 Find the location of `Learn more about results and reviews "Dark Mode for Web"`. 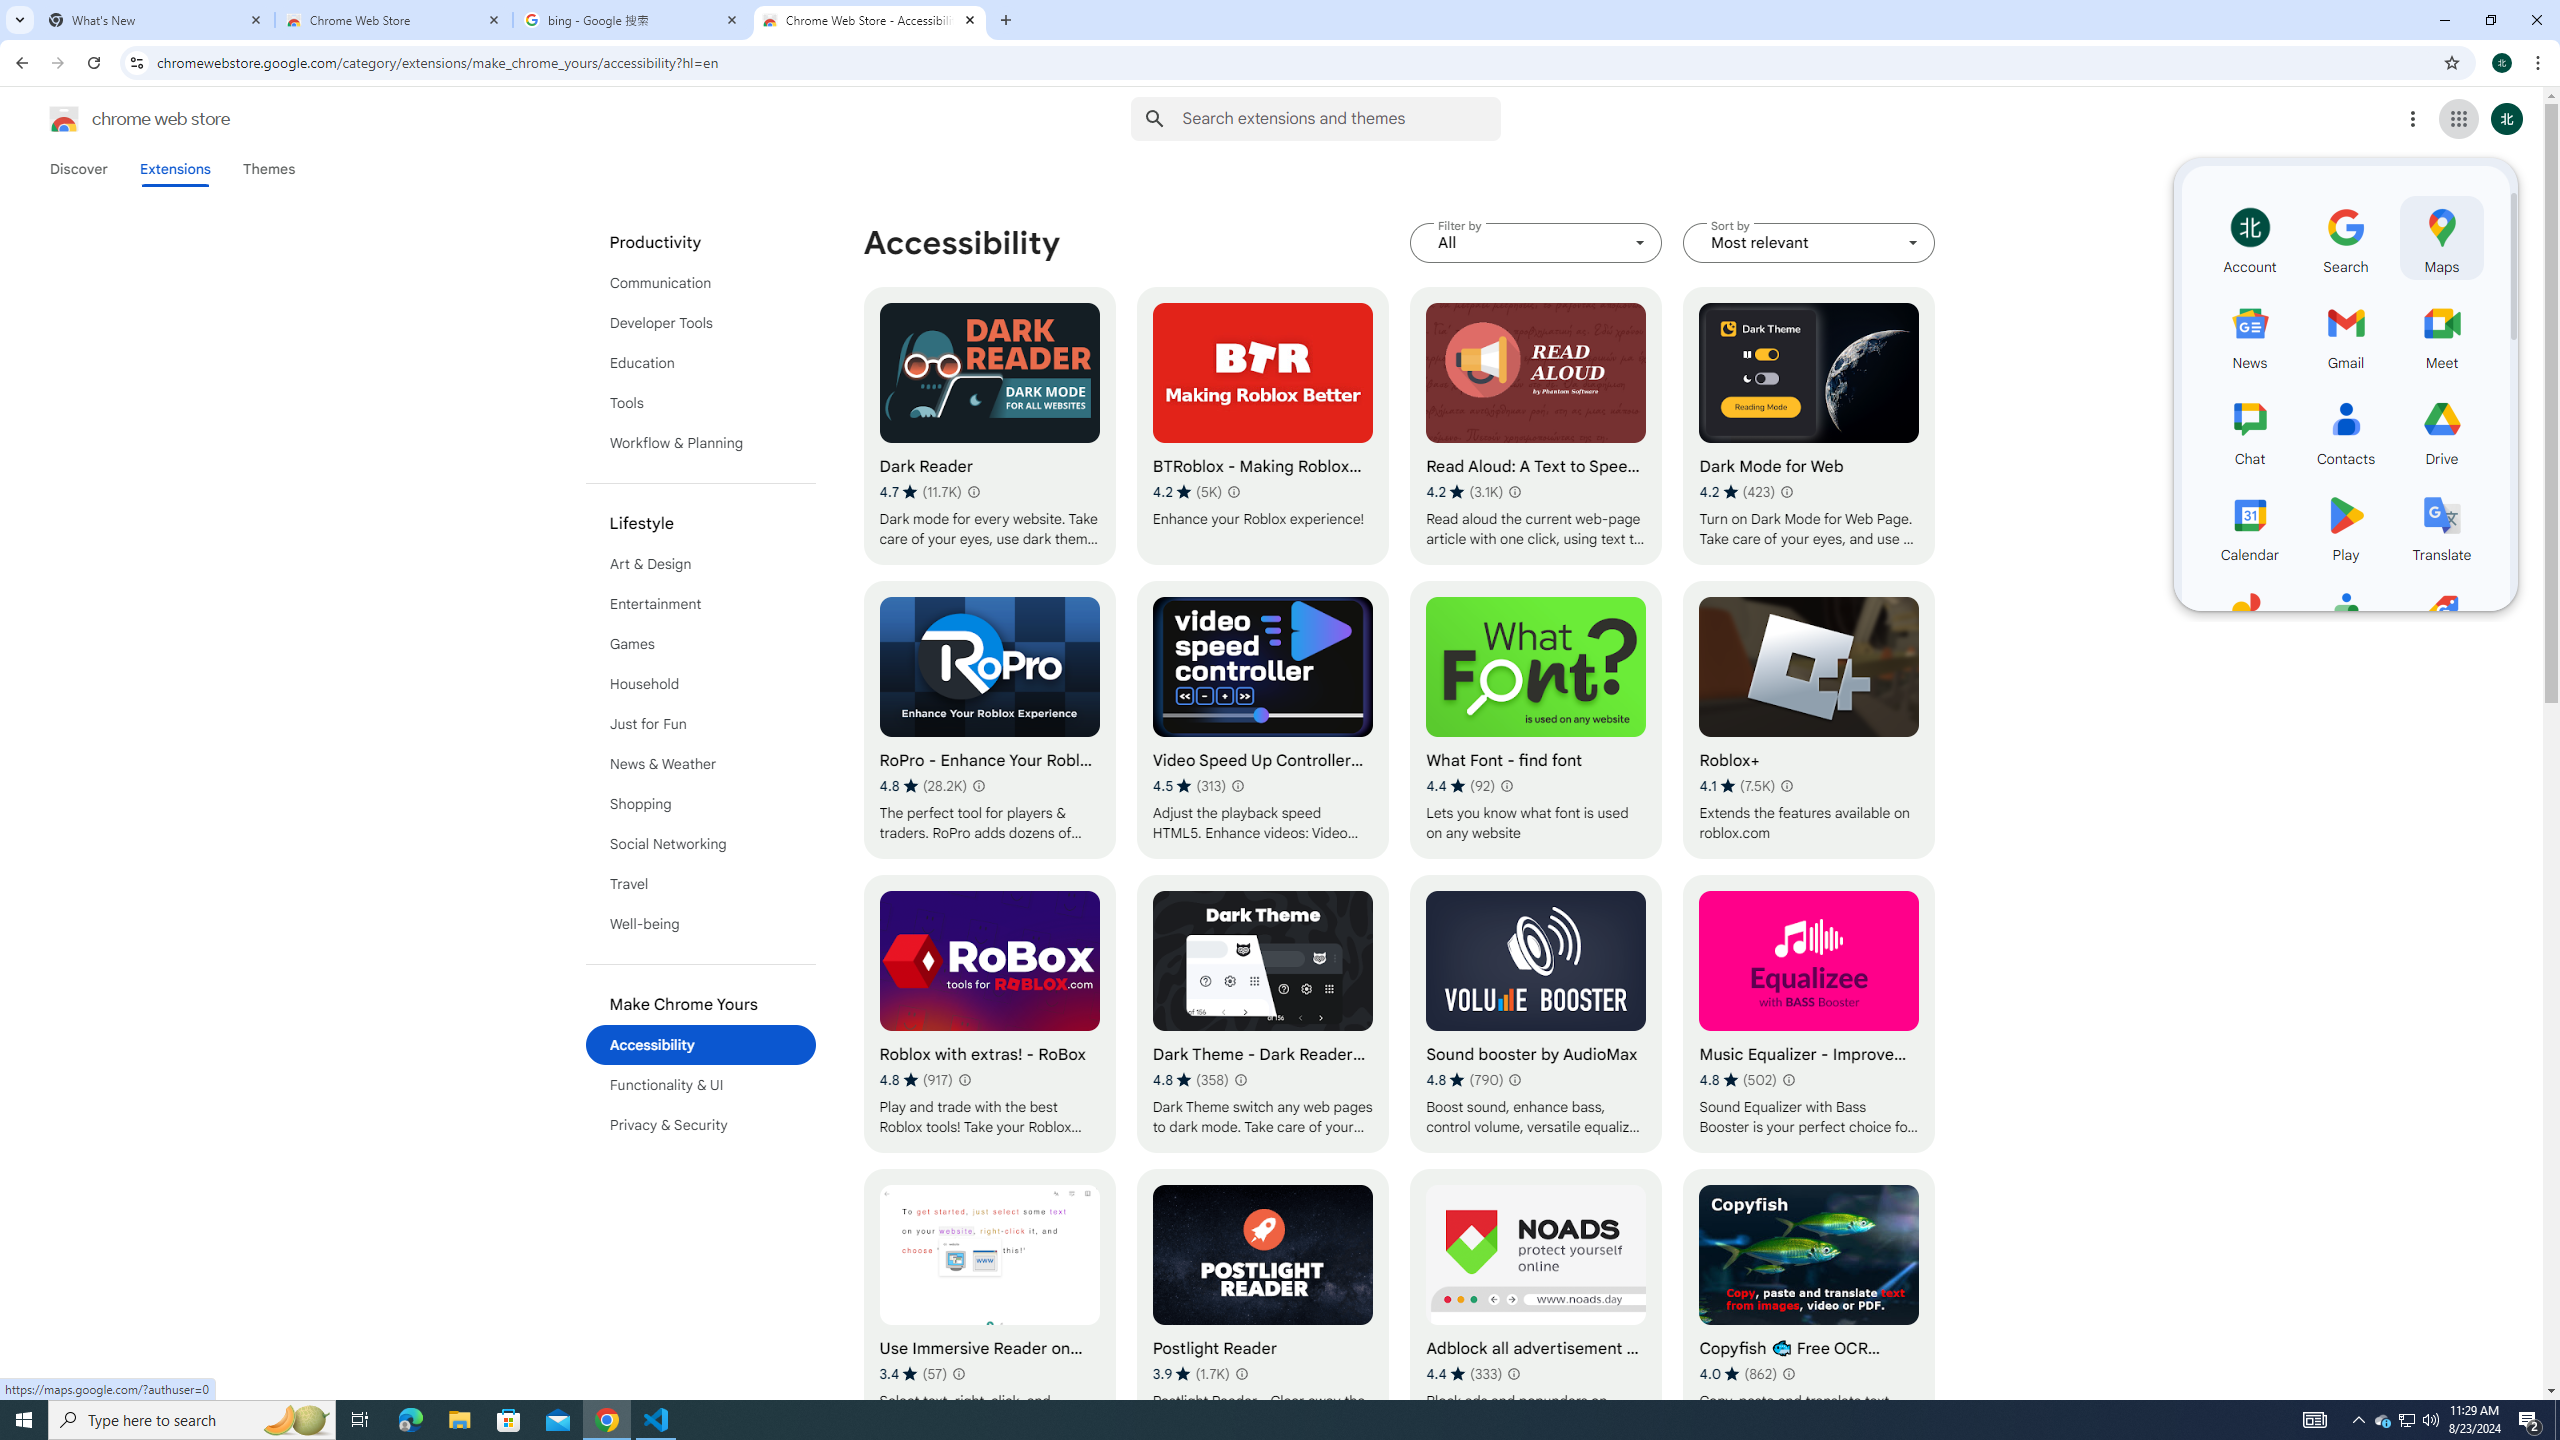

Learn more about results and reviews "Dark Mode for Web" is located at coordinates (1786, 491).